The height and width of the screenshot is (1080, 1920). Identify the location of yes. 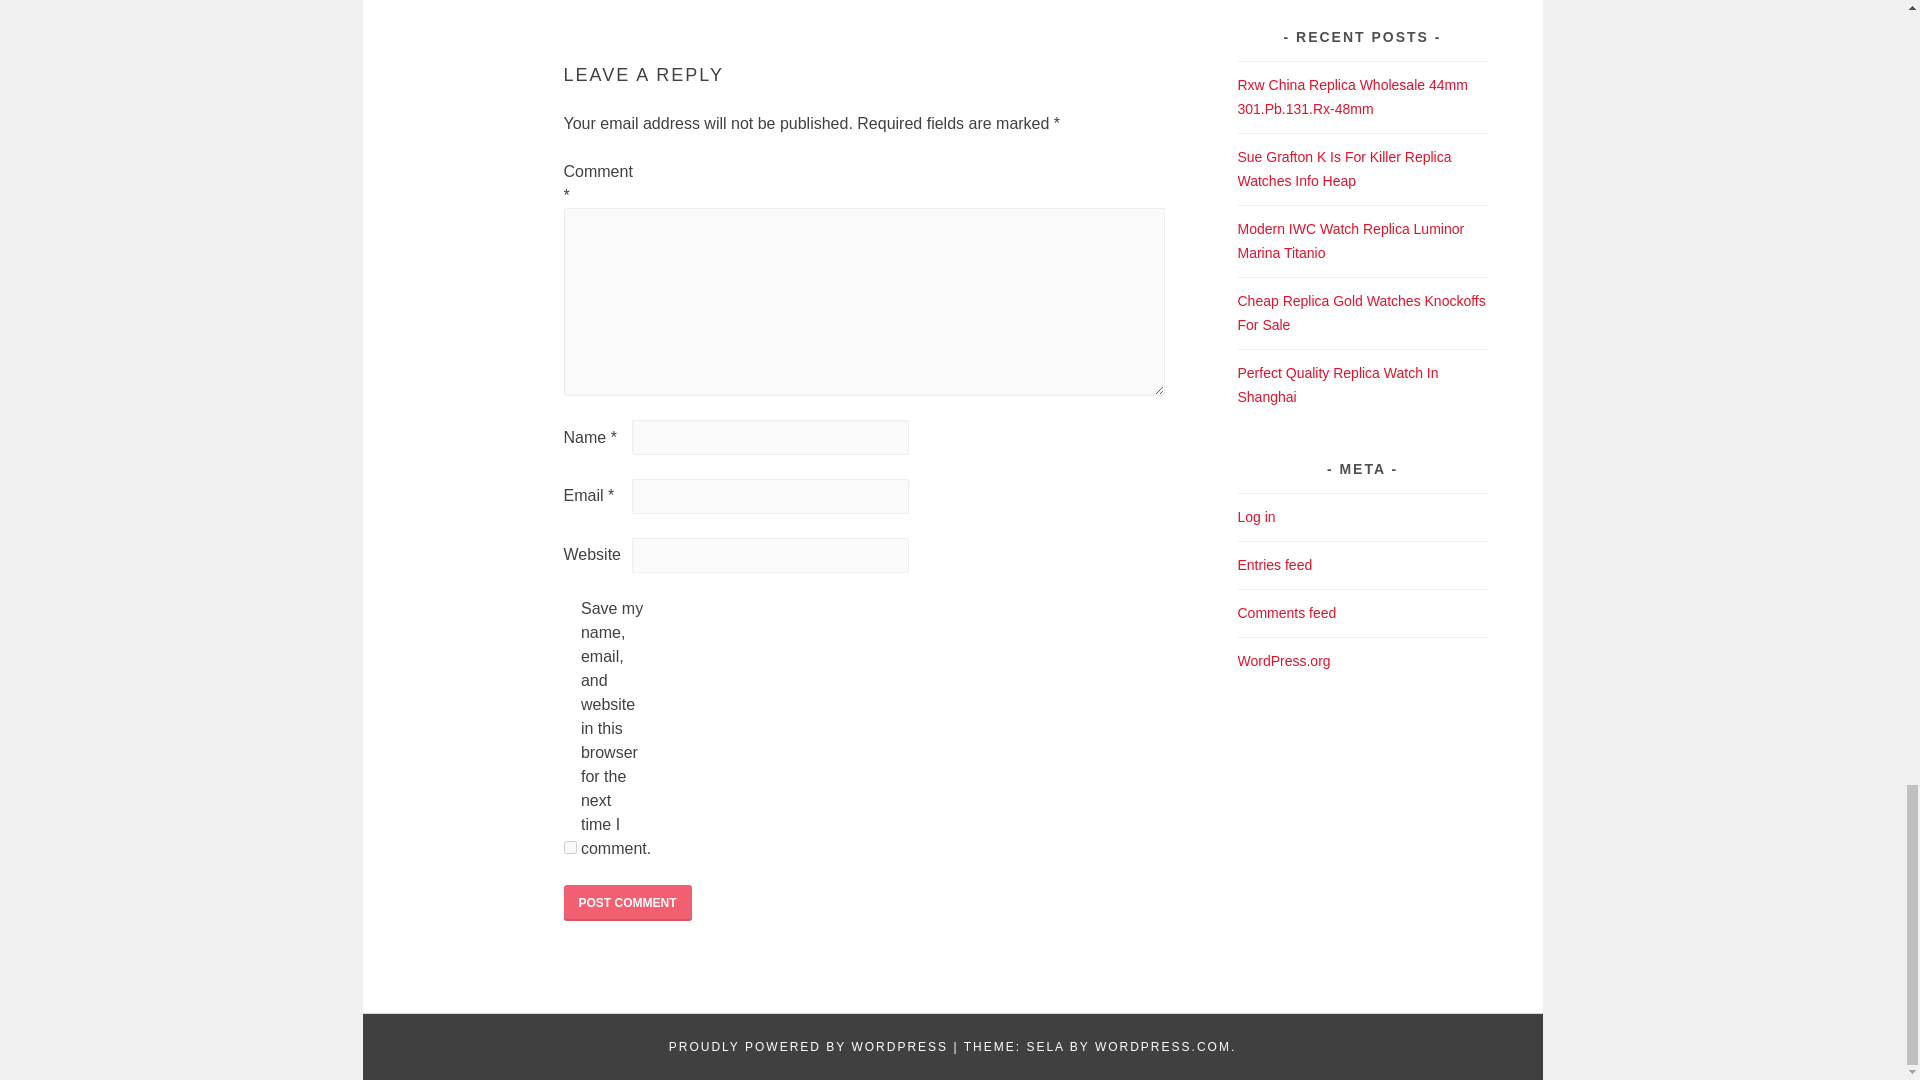
(570, 848).